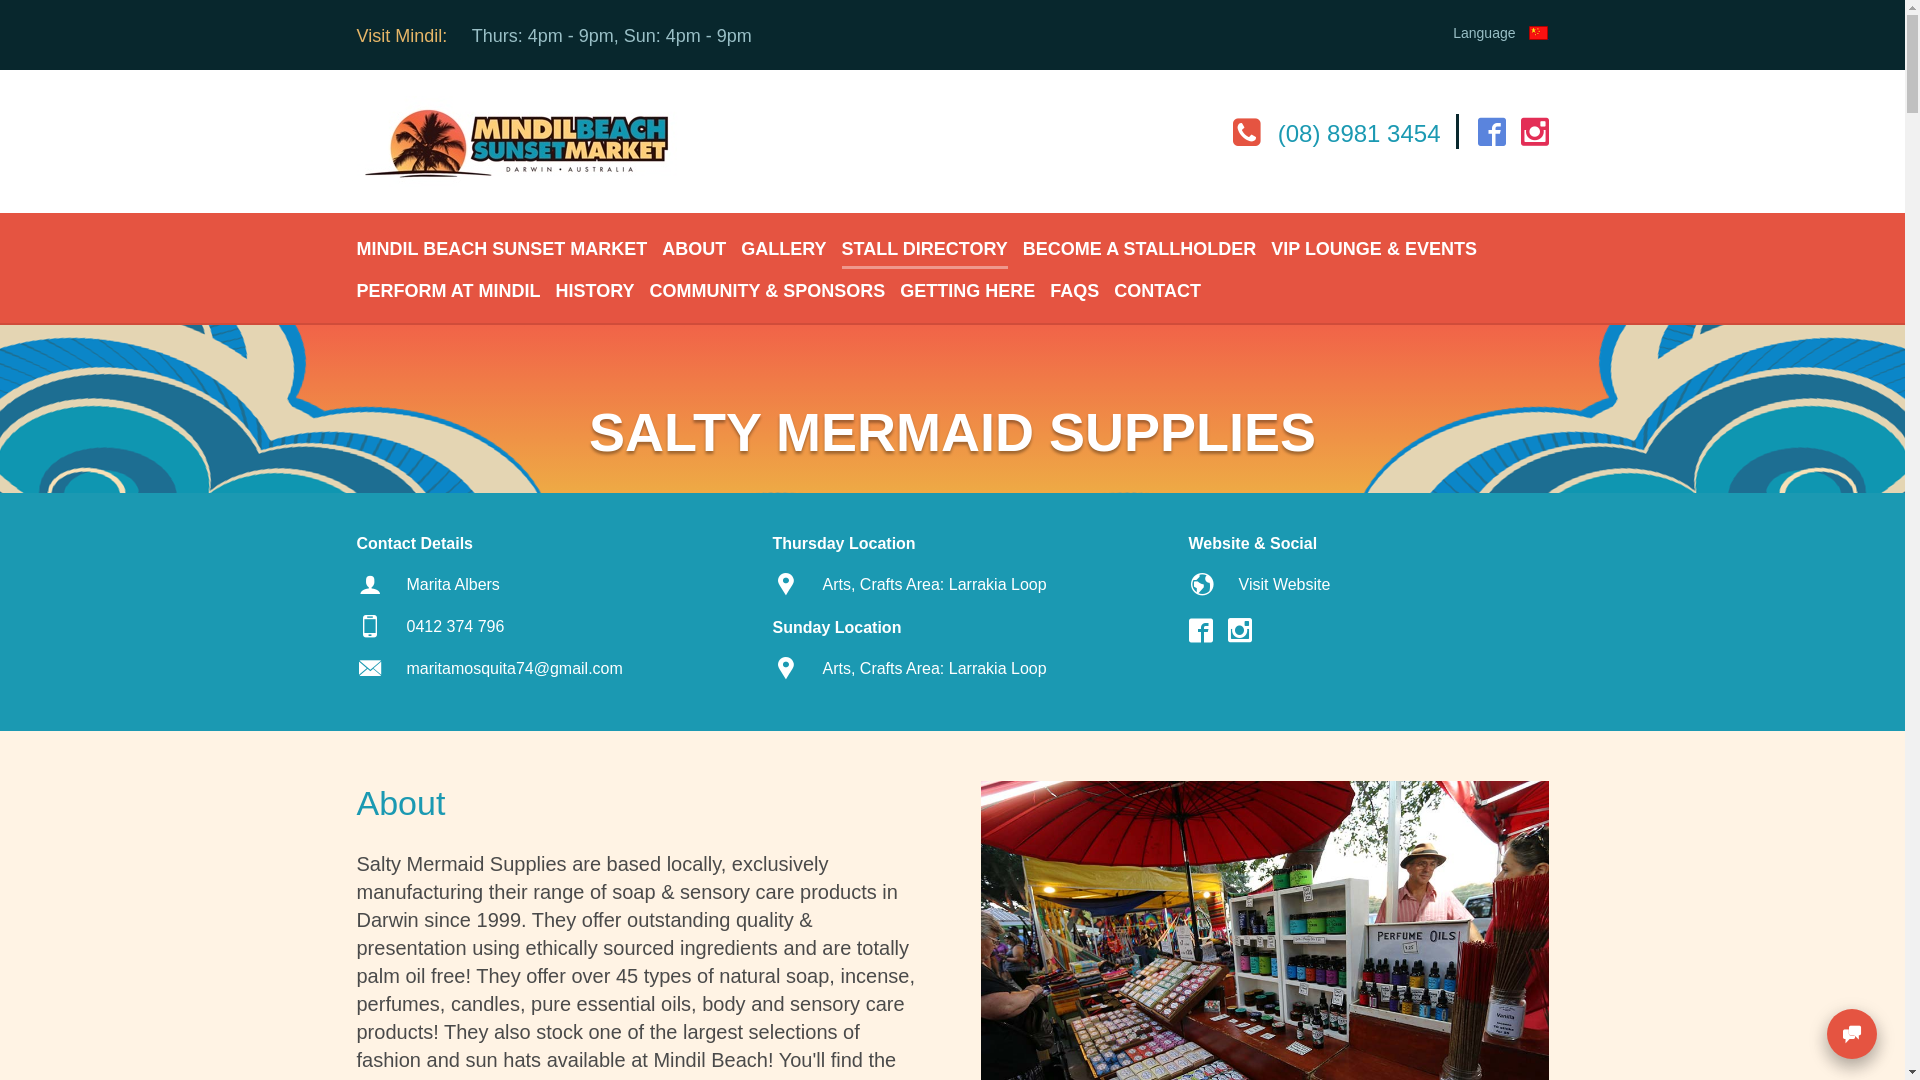 The width and height of the screenshot is (1920, 1080). Describe the element at coordinates (925, 248) in the screenshot. I see `STALL DIRECTORY` at that location.